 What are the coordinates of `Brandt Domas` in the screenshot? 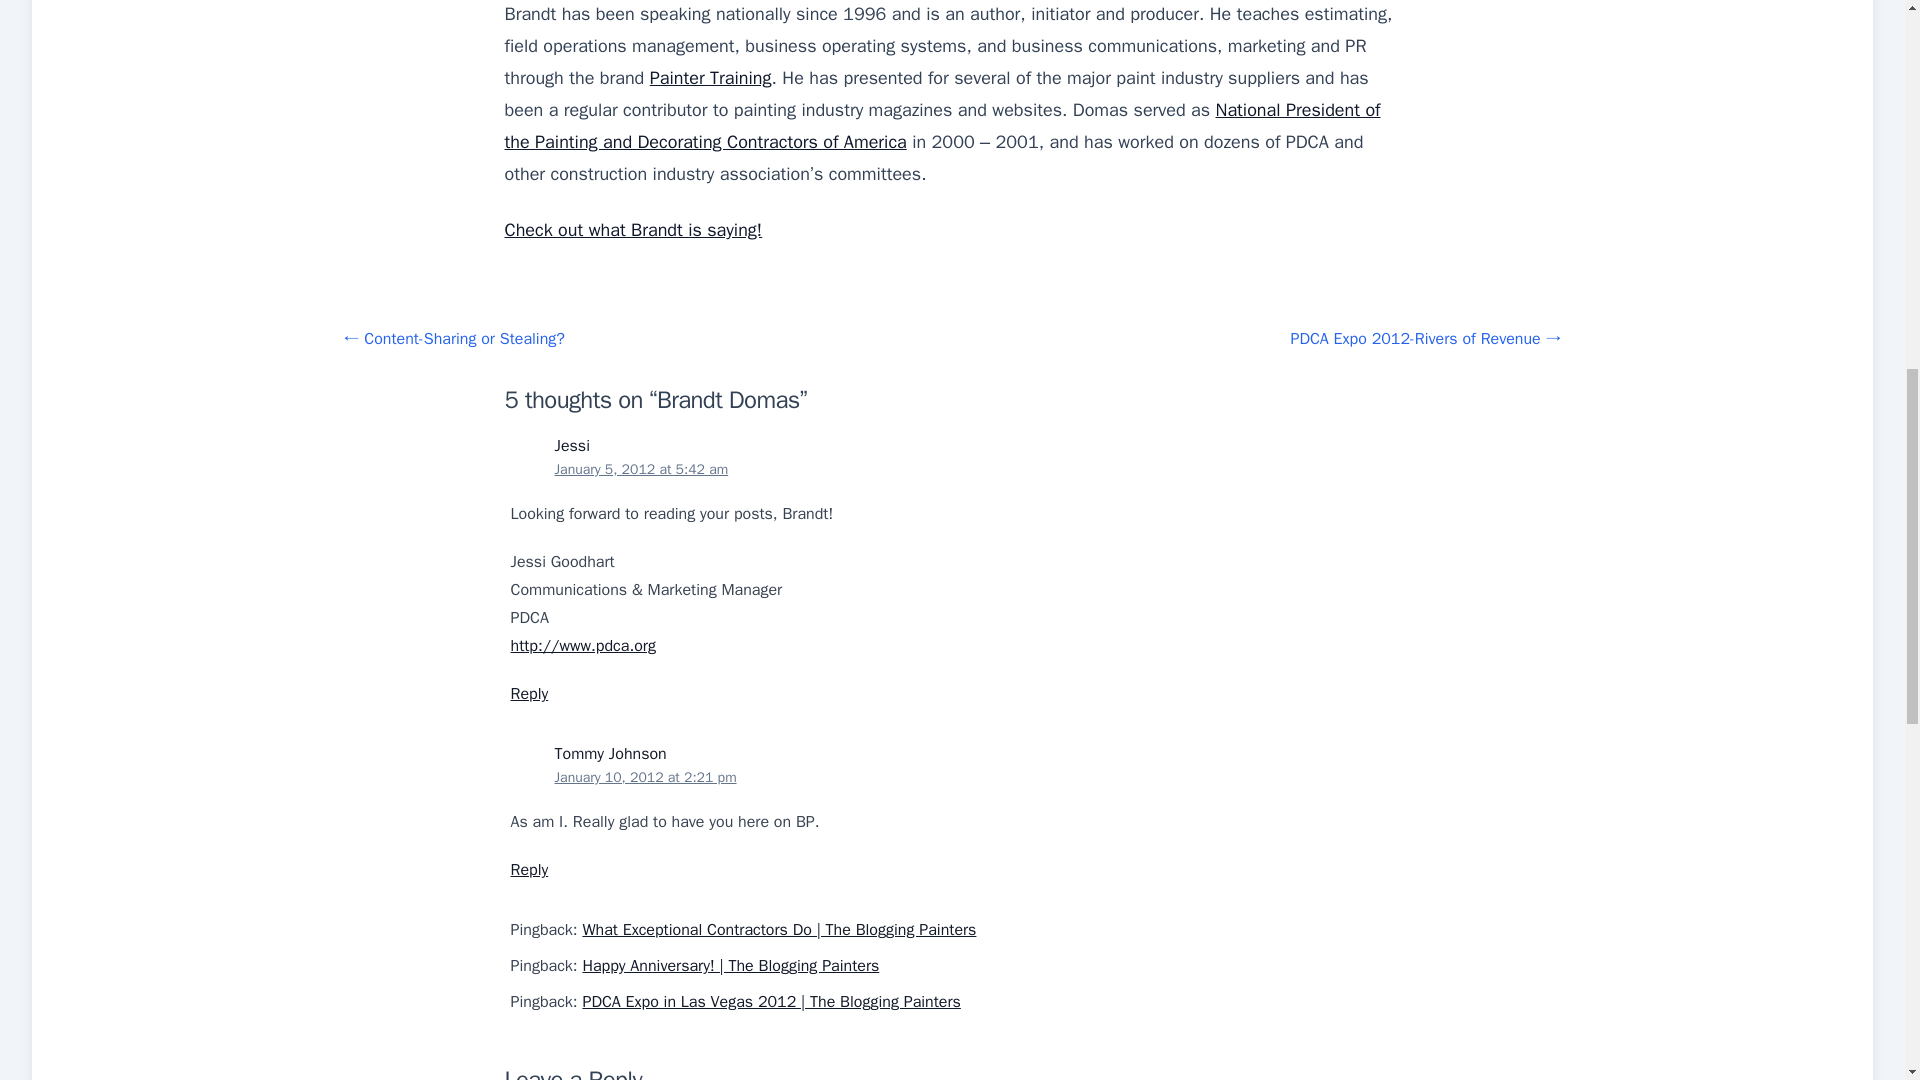 It's located at (632, 230).